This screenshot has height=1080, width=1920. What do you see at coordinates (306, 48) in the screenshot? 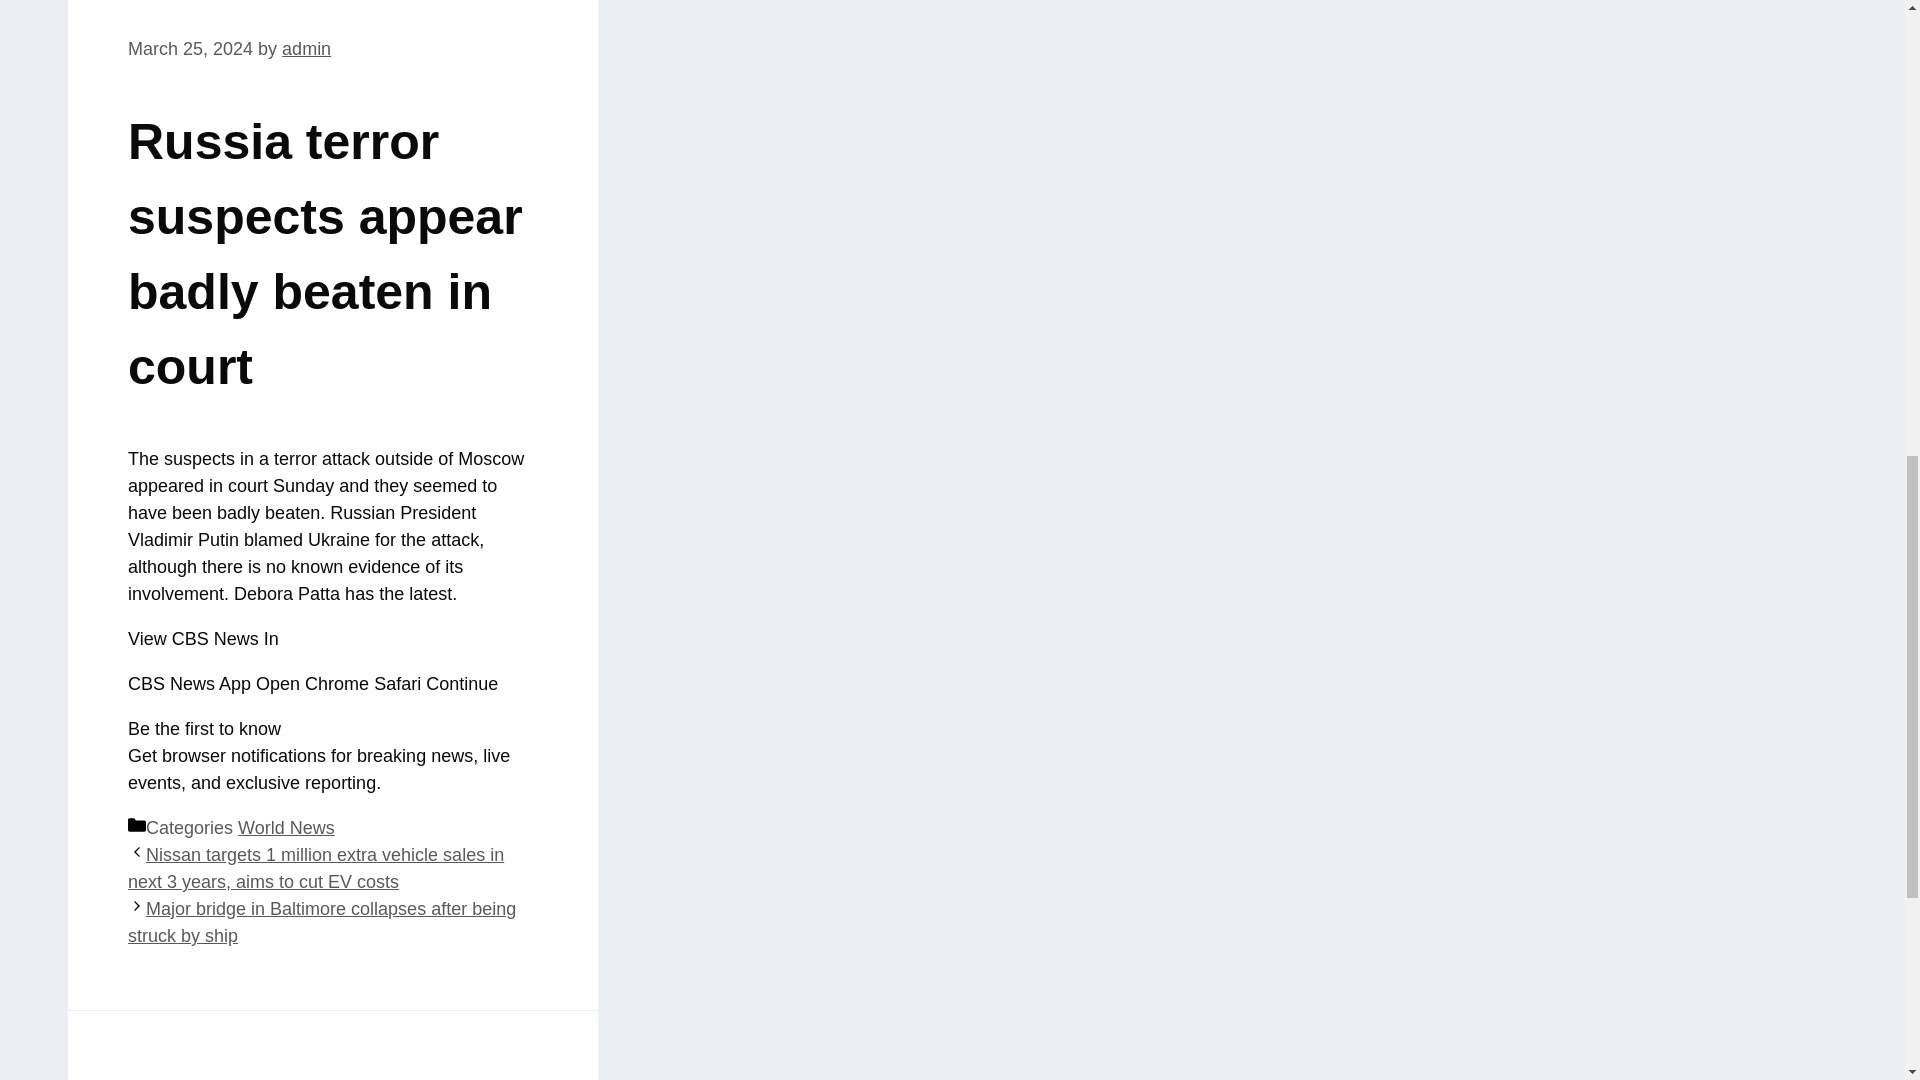
I see `View all posts by admin` at bounding box center [306, 48].